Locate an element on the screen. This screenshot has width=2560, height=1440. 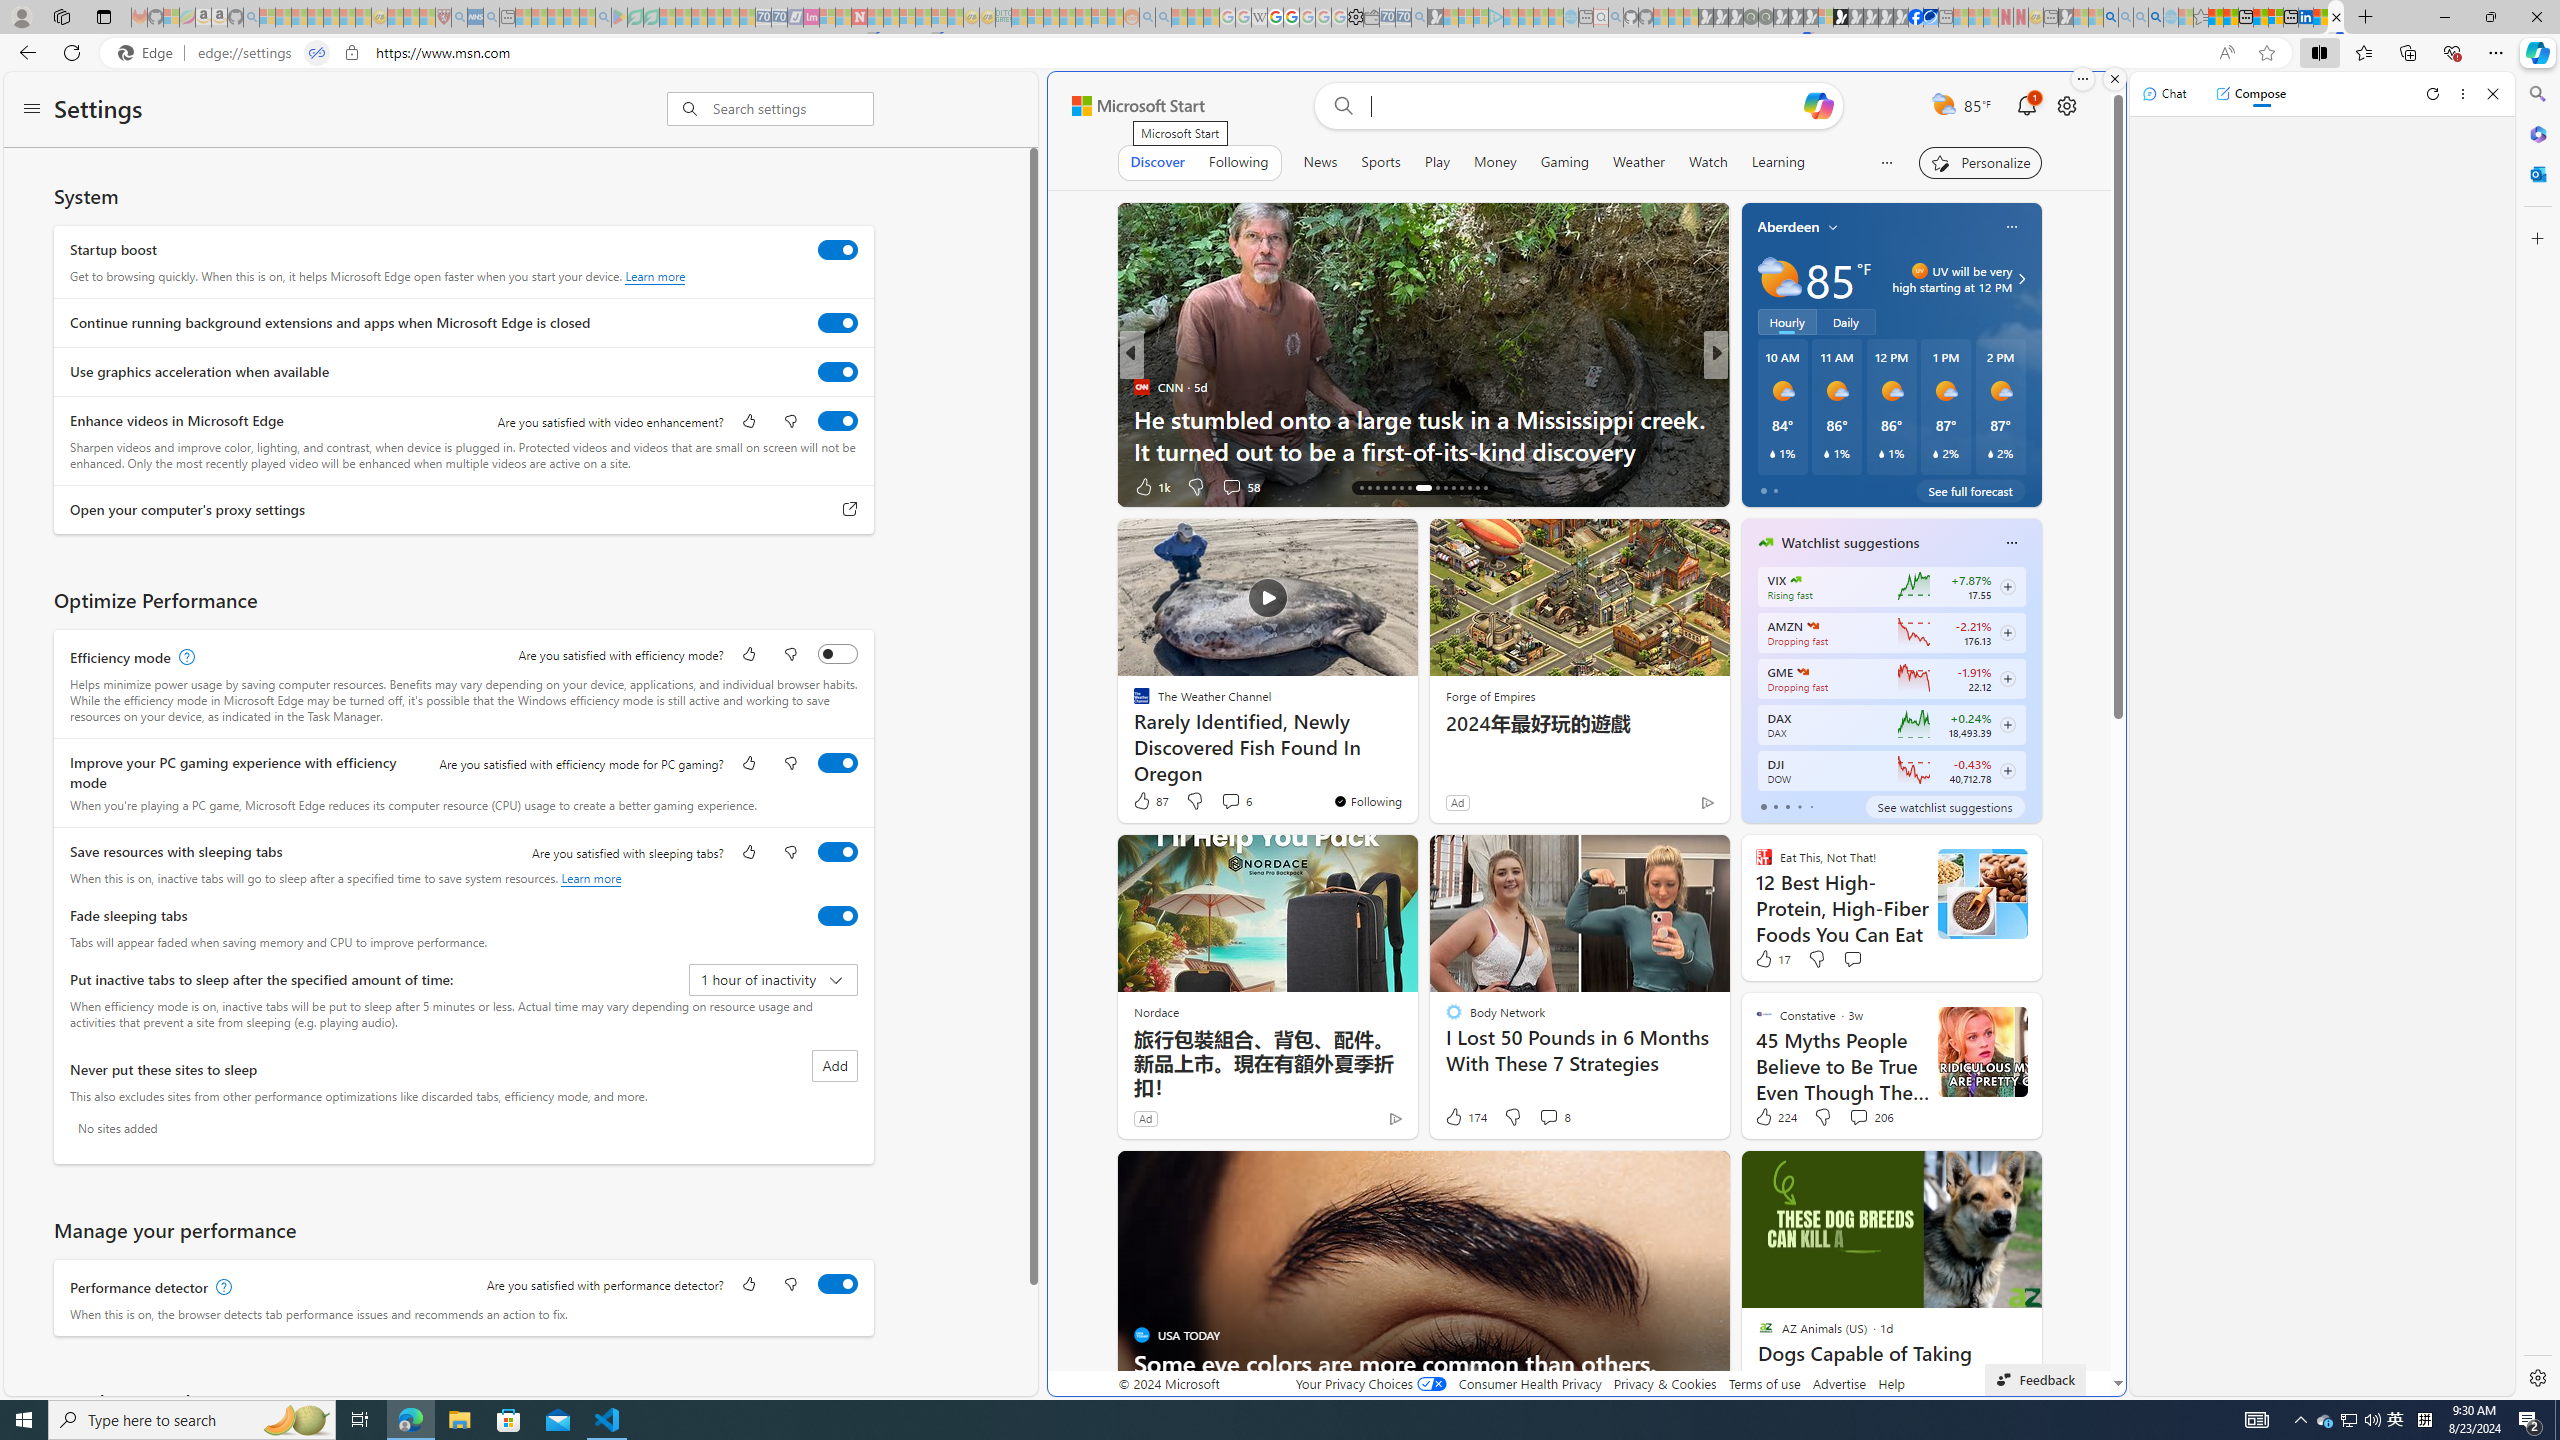
Wallet - Sleeping is located at coordinates (1370, 17).